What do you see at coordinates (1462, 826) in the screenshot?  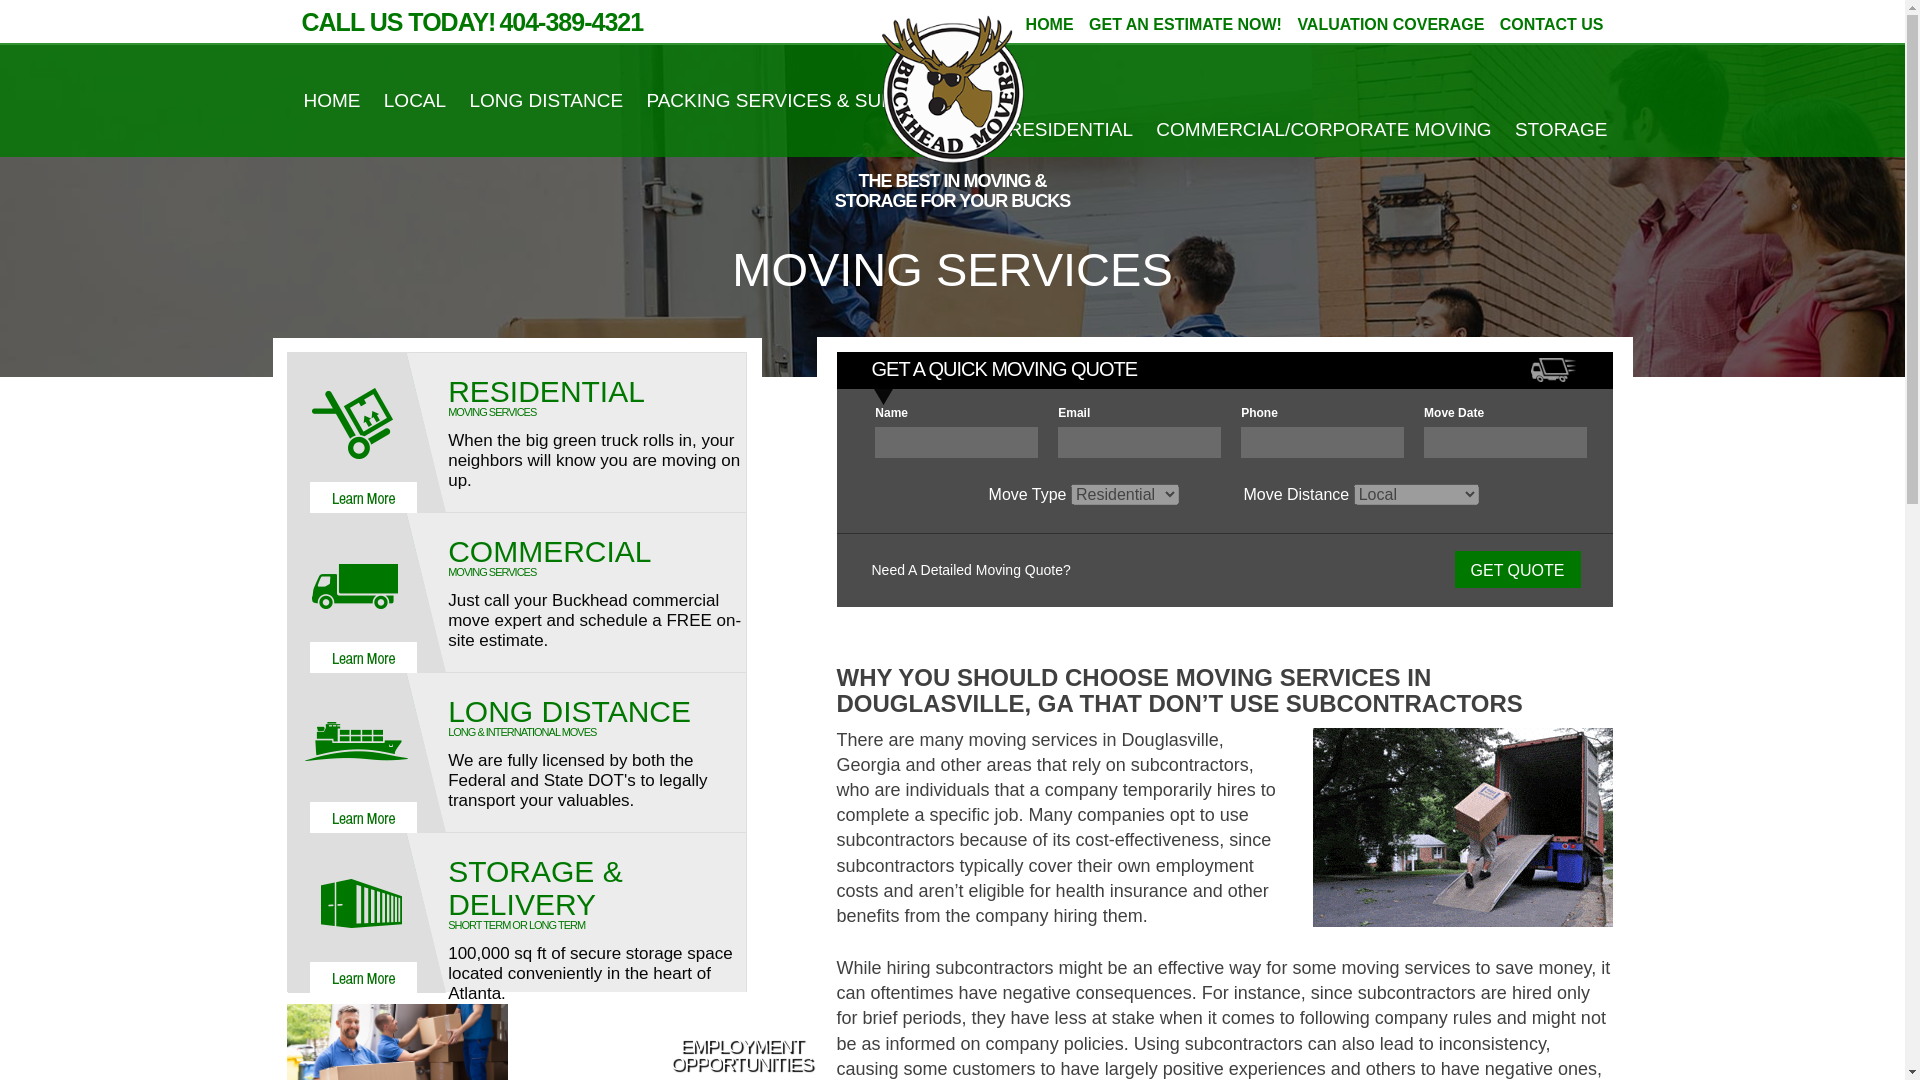 I see `Moving Services Douglasville GA` at bounding box center [1462, 826].